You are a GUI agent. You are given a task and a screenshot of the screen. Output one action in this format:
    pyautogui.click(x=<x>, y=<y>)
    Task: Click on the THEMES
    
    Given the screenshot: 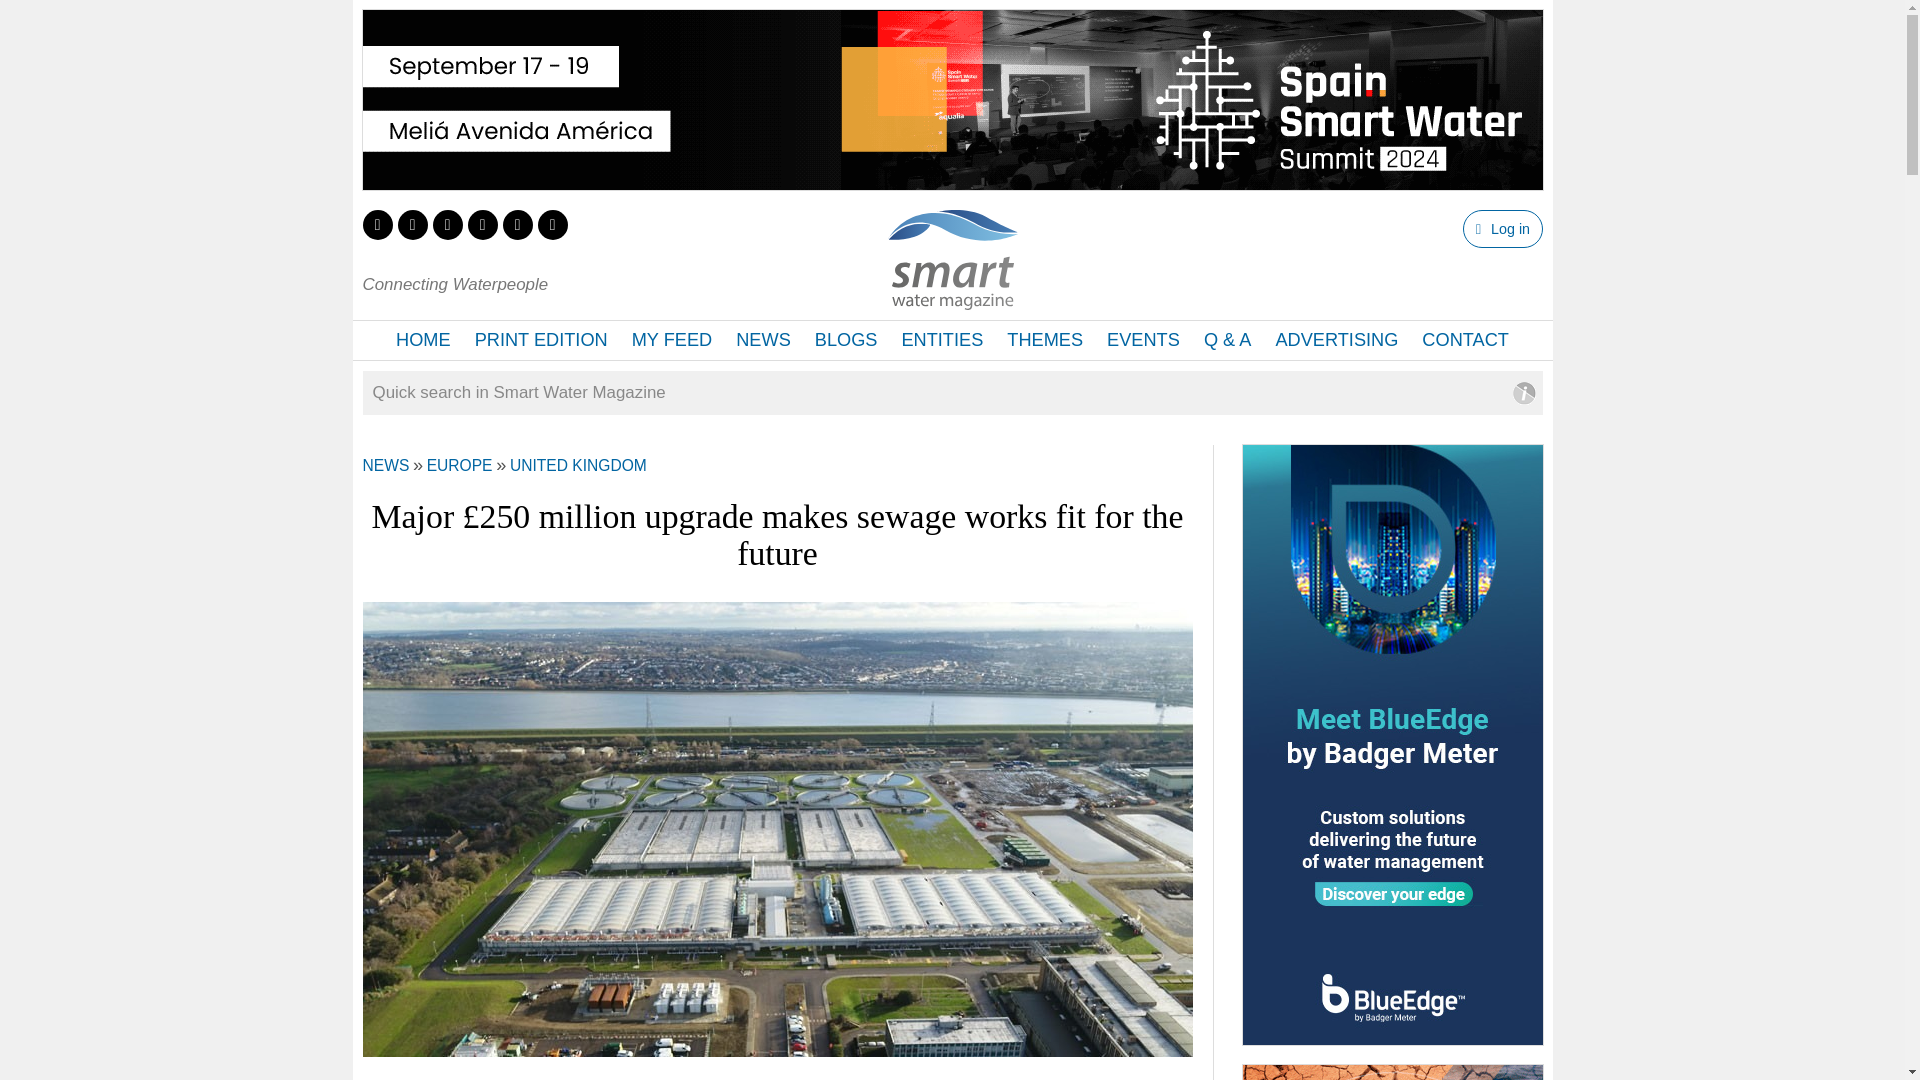 What is the action you would take?
    pyautogui.click(x=1044, y=340)
    